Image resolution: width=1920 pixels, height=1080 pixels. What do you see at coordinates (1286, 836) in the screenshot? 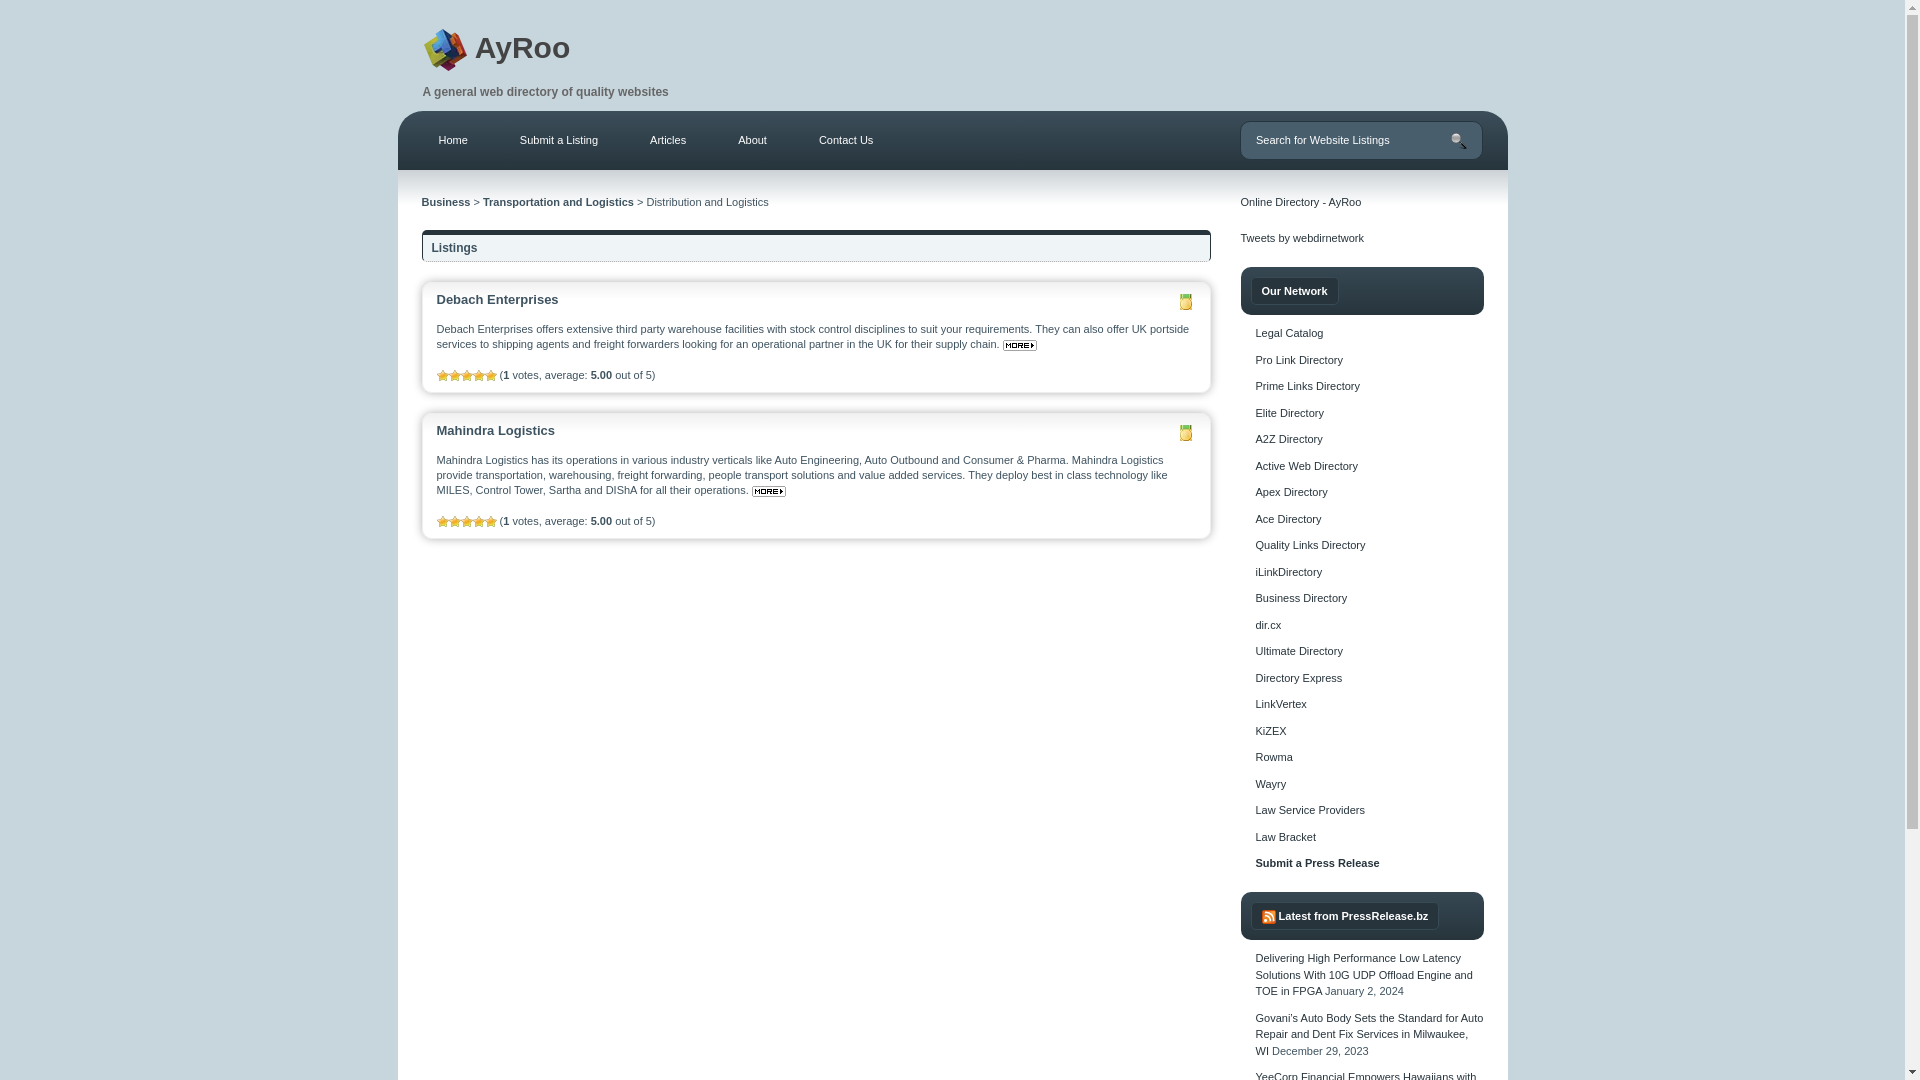
I see `Law Bracket` at bounding box center [1286, 836].